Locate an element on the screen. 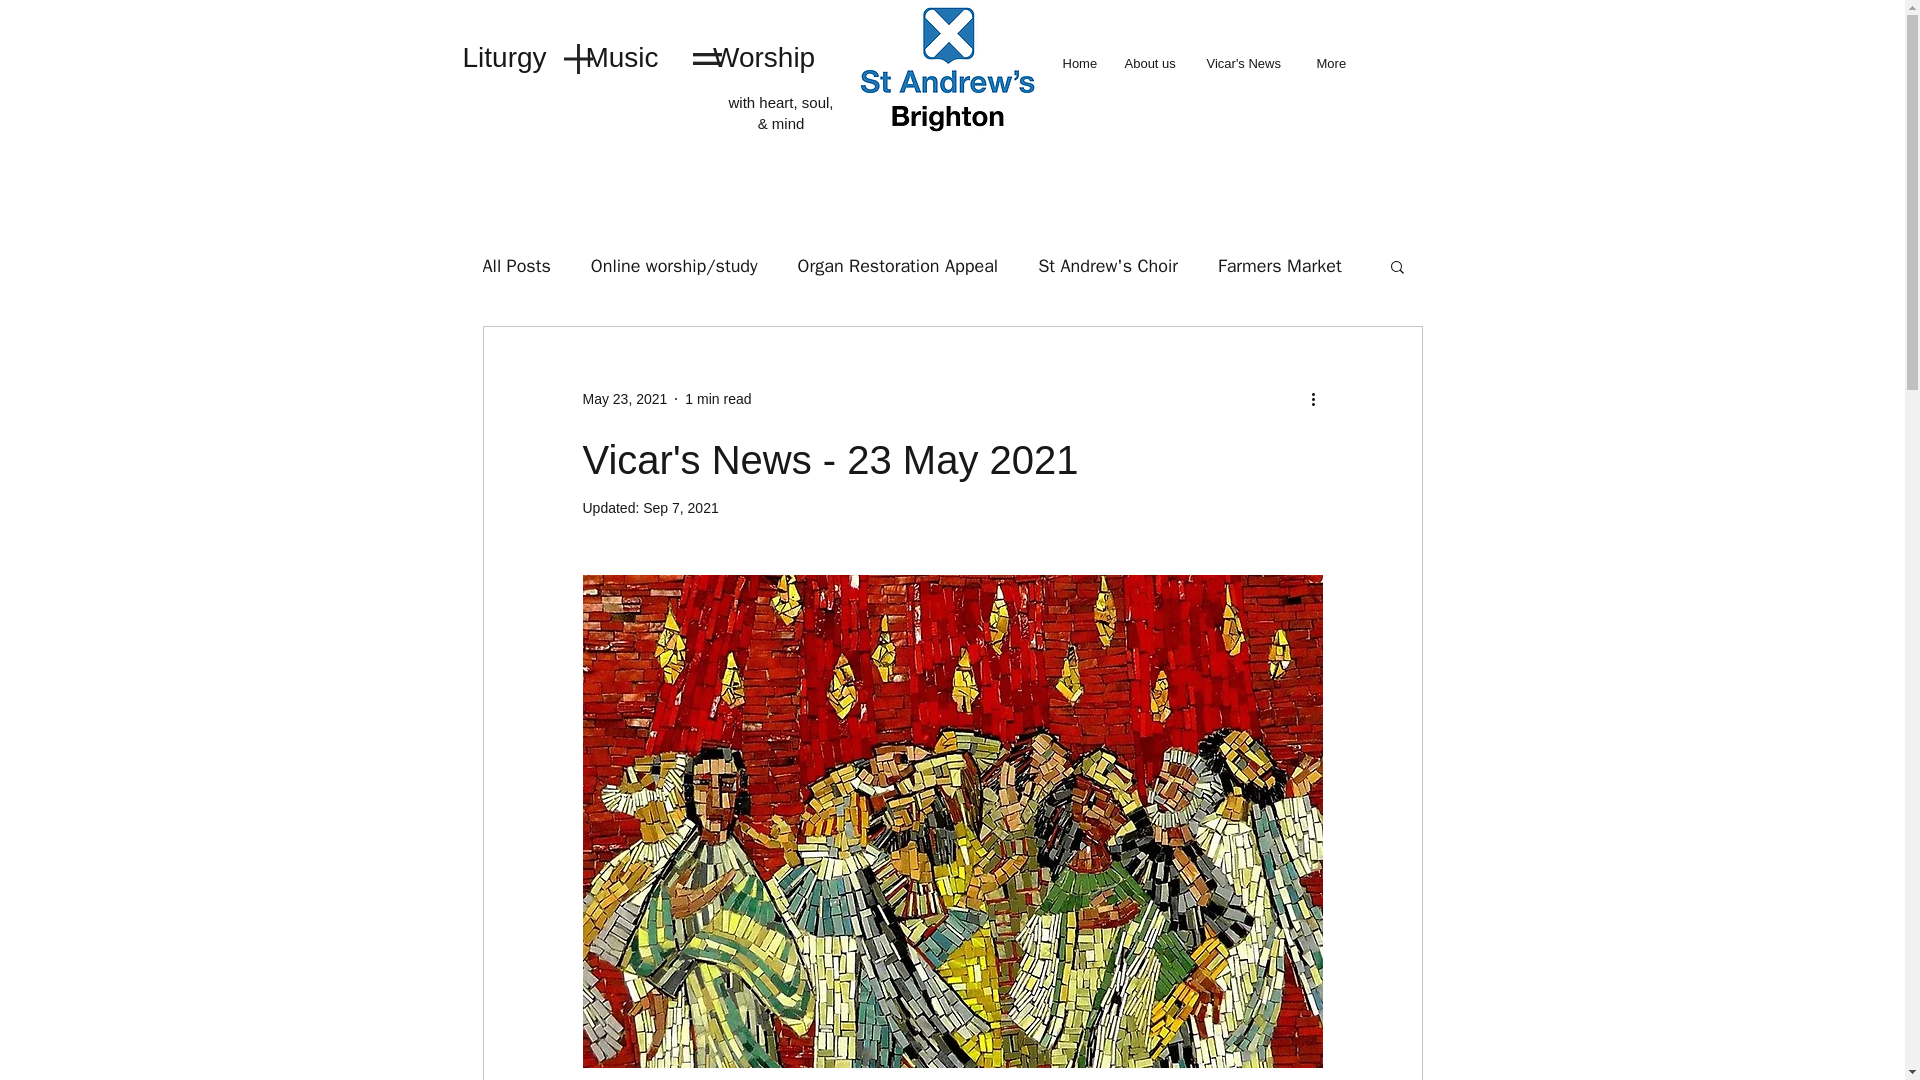  May 23, 2021 is located at coordinates (624, 398).